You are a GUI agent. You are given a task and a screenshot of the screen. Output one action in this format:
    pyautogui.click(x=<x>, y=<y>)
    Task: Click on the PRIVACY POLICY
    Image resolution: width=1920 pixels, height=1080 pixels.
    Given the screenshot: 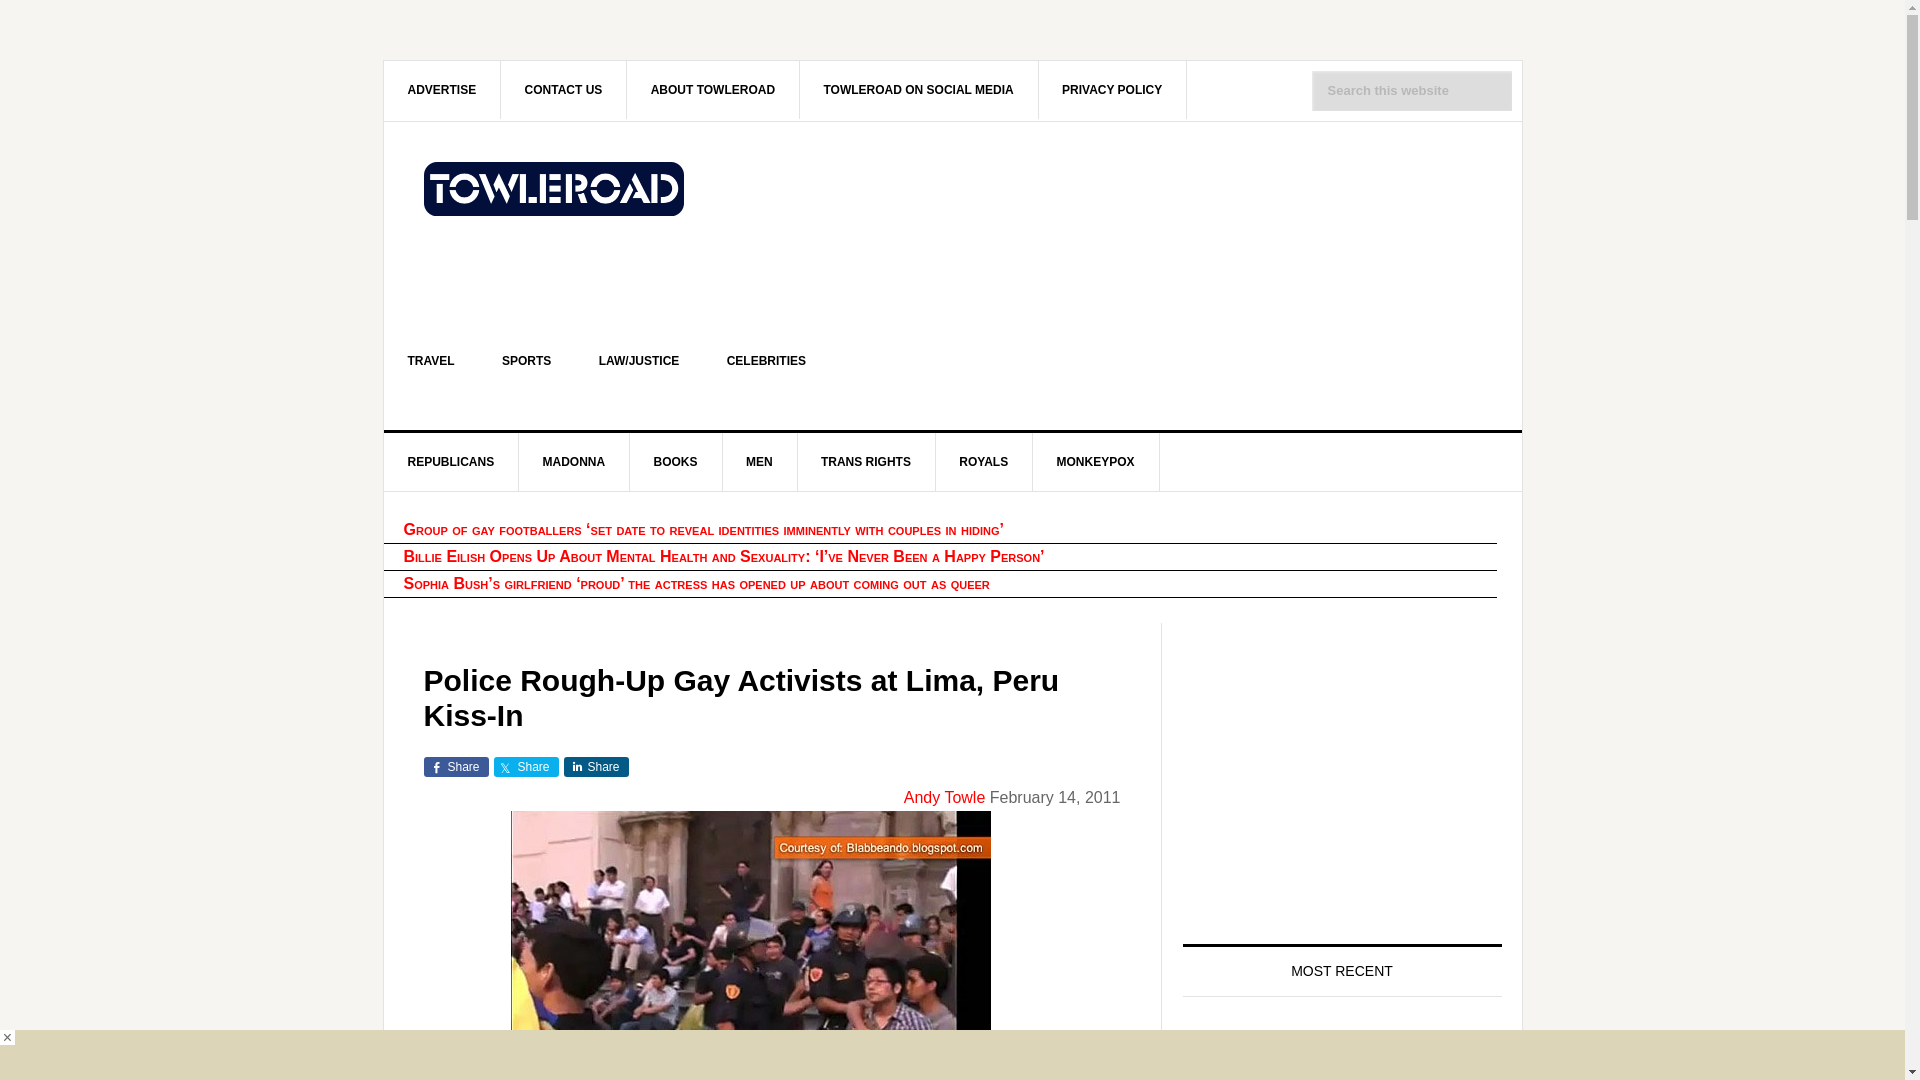 What is the action you would take?
    pyautogui.click(x=1112, y=89)
    